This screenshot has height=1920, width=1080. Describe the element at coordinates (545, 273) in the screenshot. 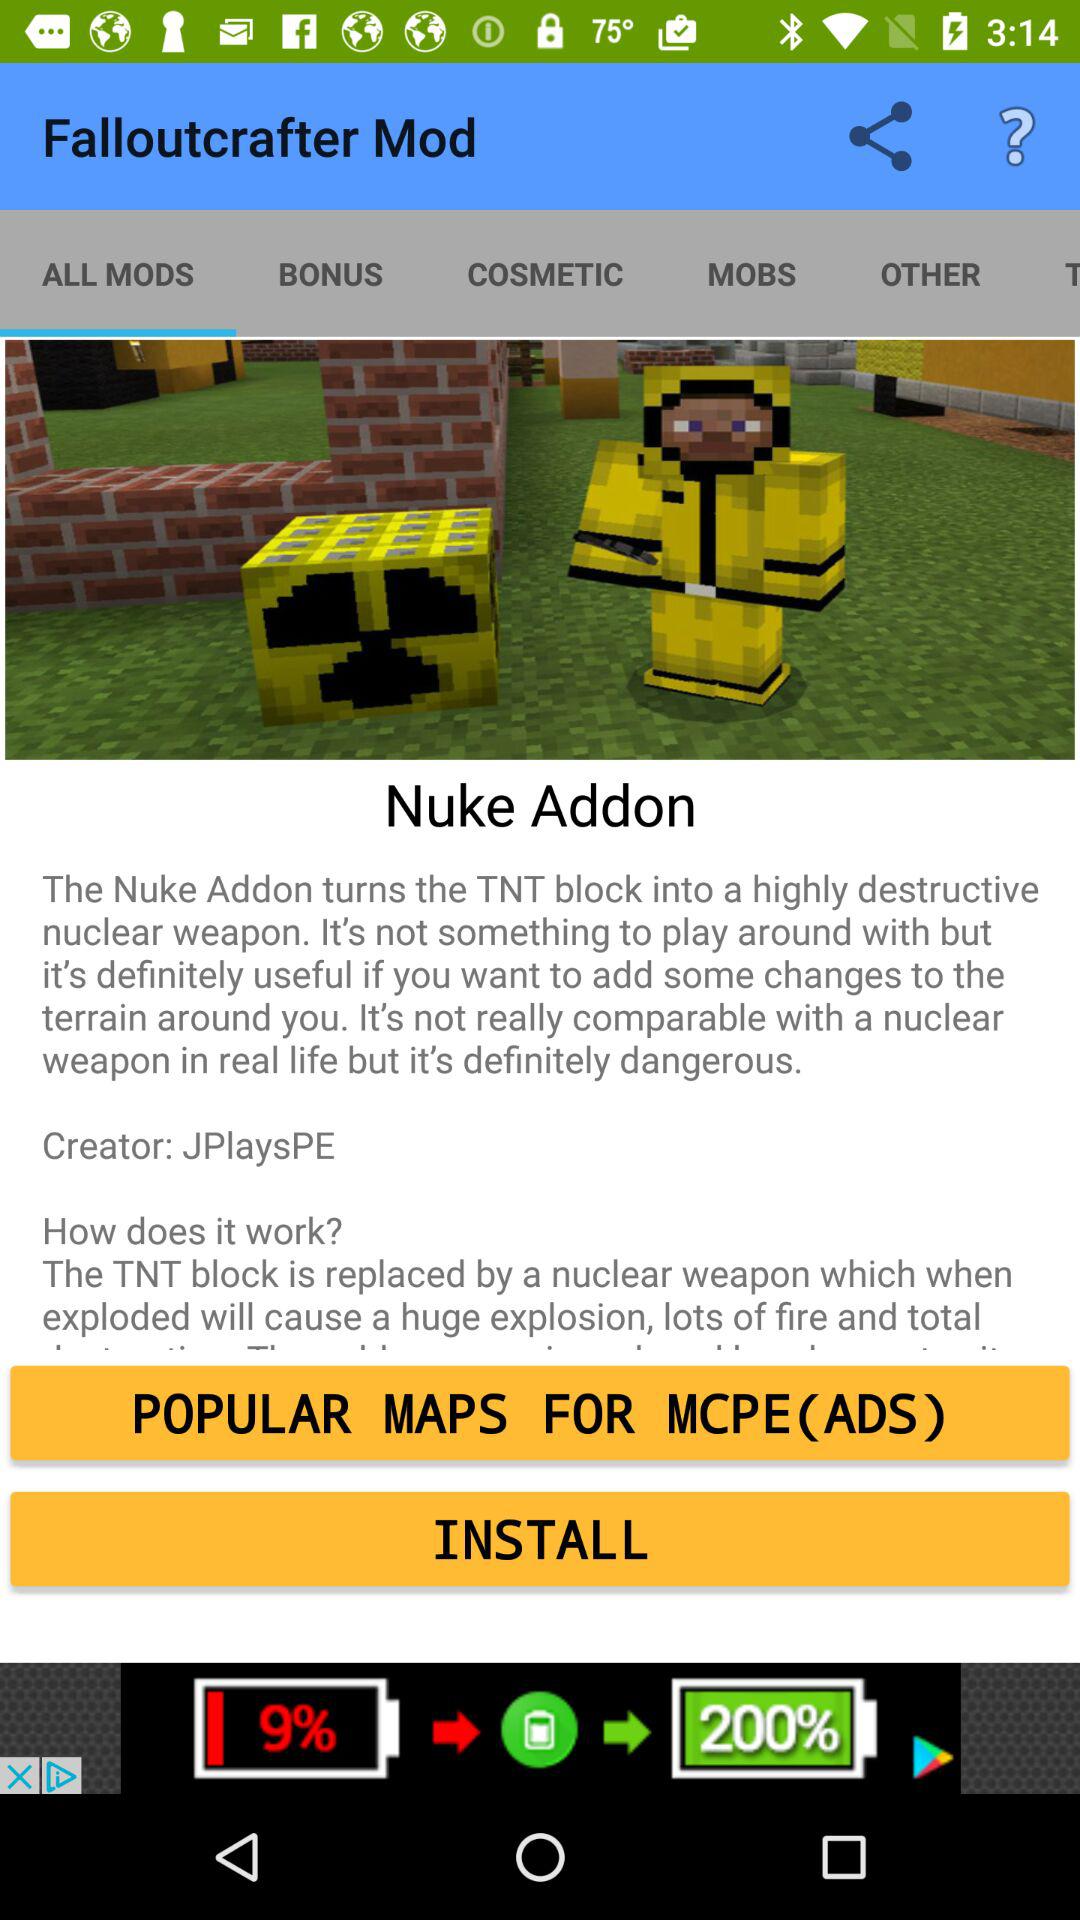

I see `select the cosmetic` at that location.